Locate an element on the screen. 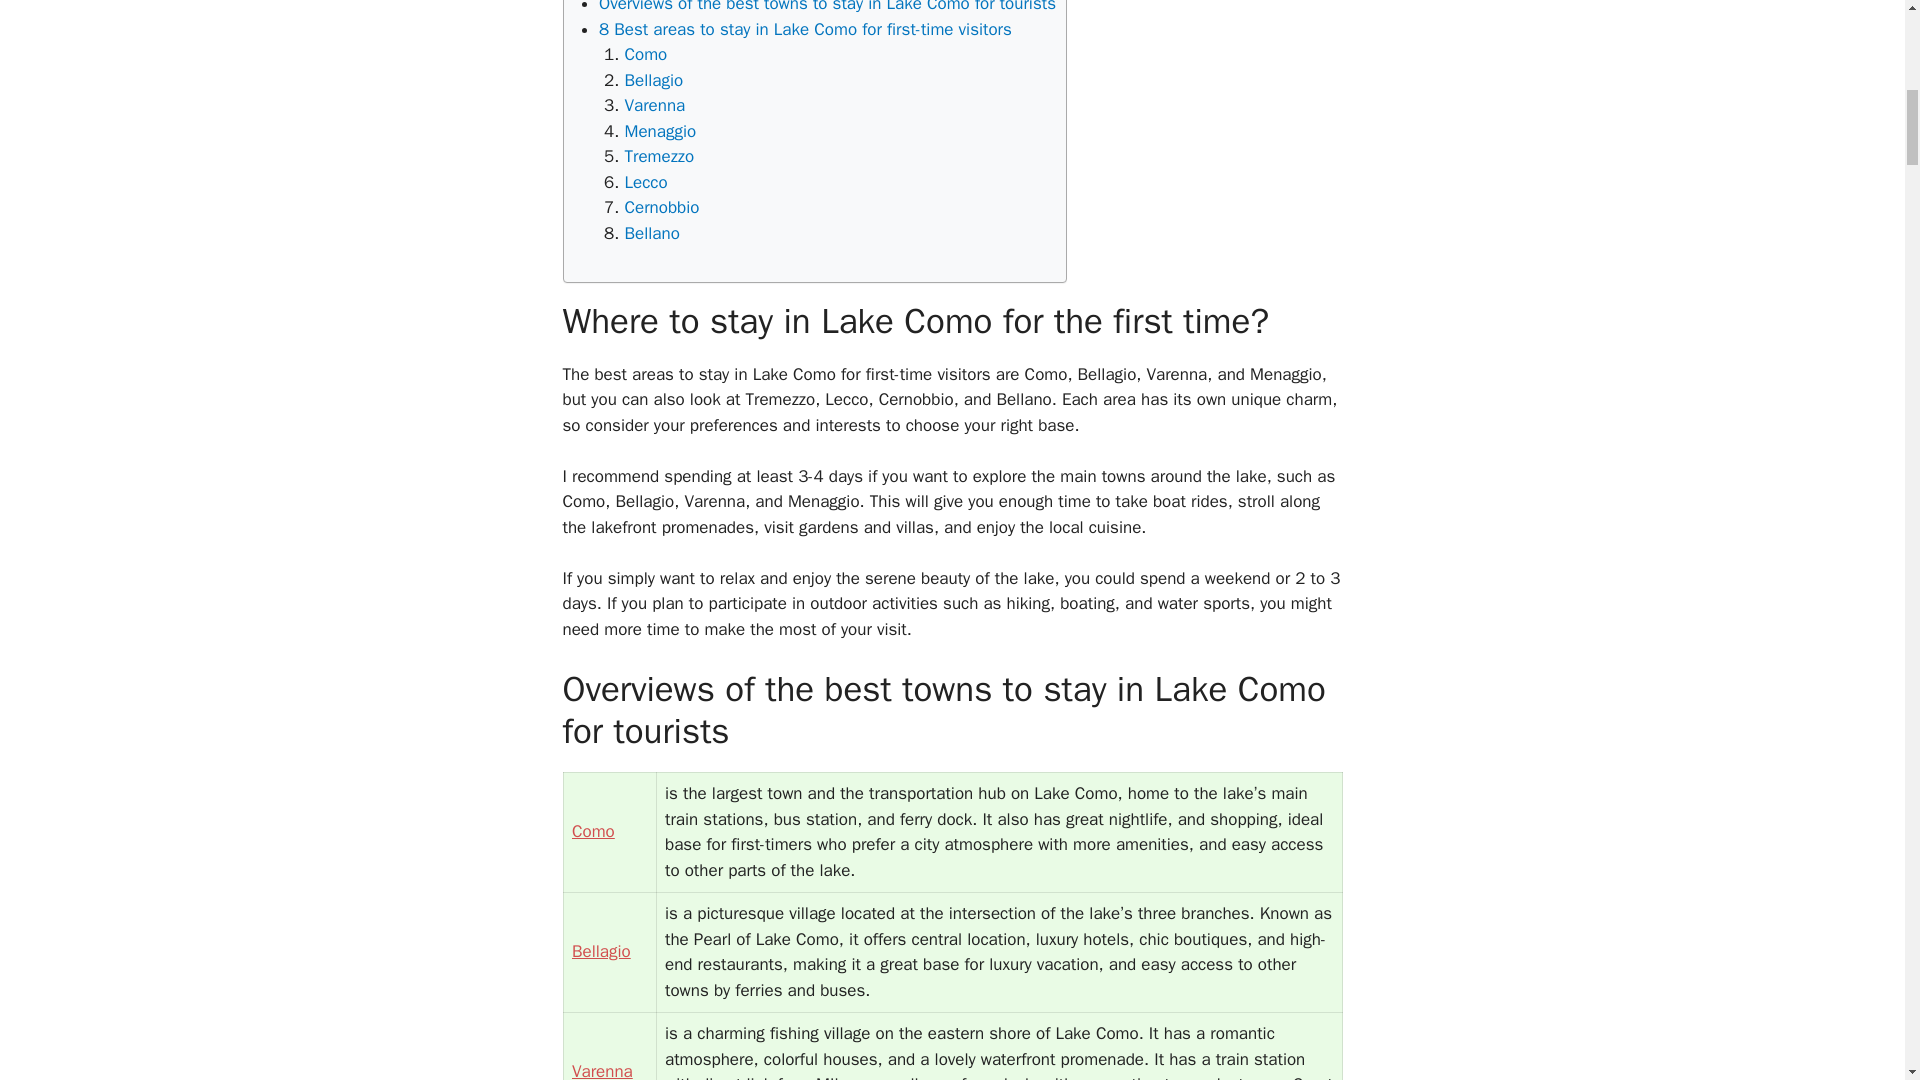 The width and height of the screenshot is (1920, 1080). Bellano is located at coordinates (652, 233).